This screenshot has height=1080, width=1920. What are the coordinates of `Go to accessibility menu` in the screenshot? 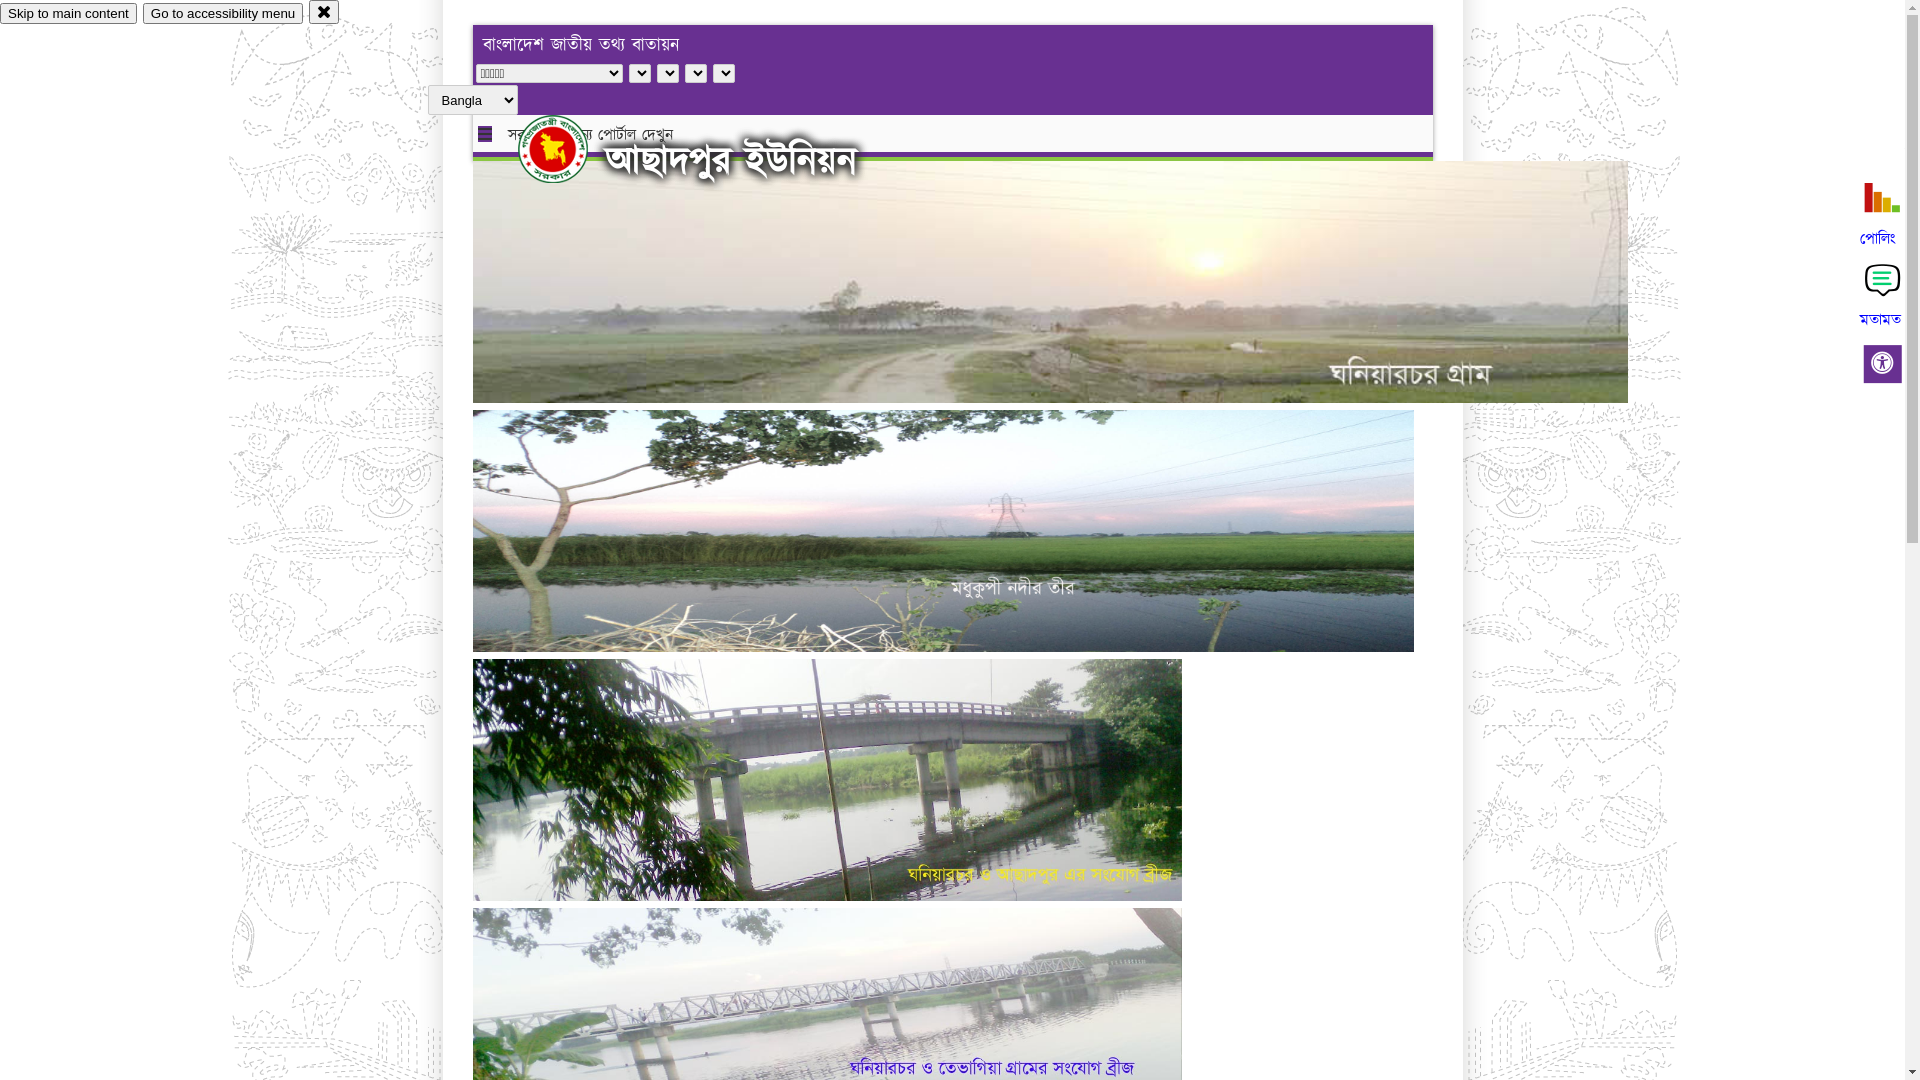 It's located at (223, 14).